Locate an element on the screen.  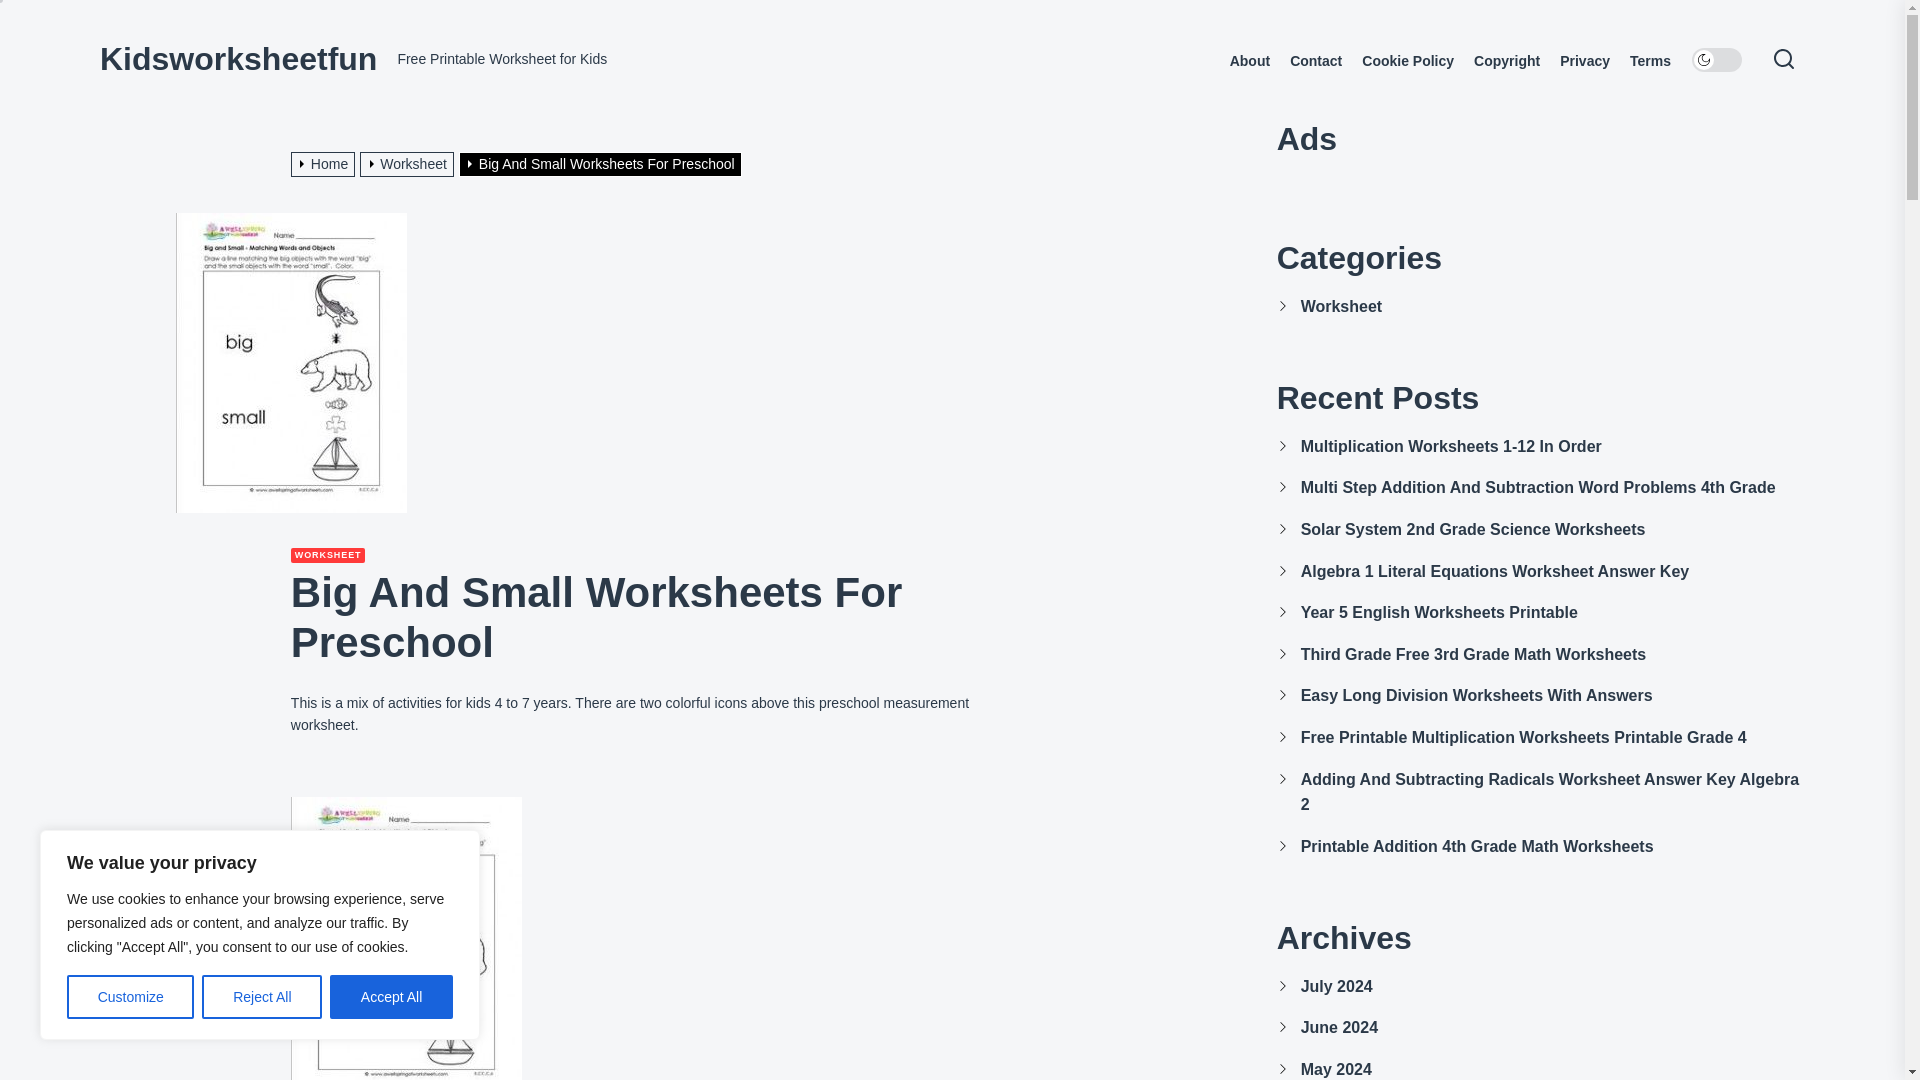
About is located at coordinates (1250, 61).